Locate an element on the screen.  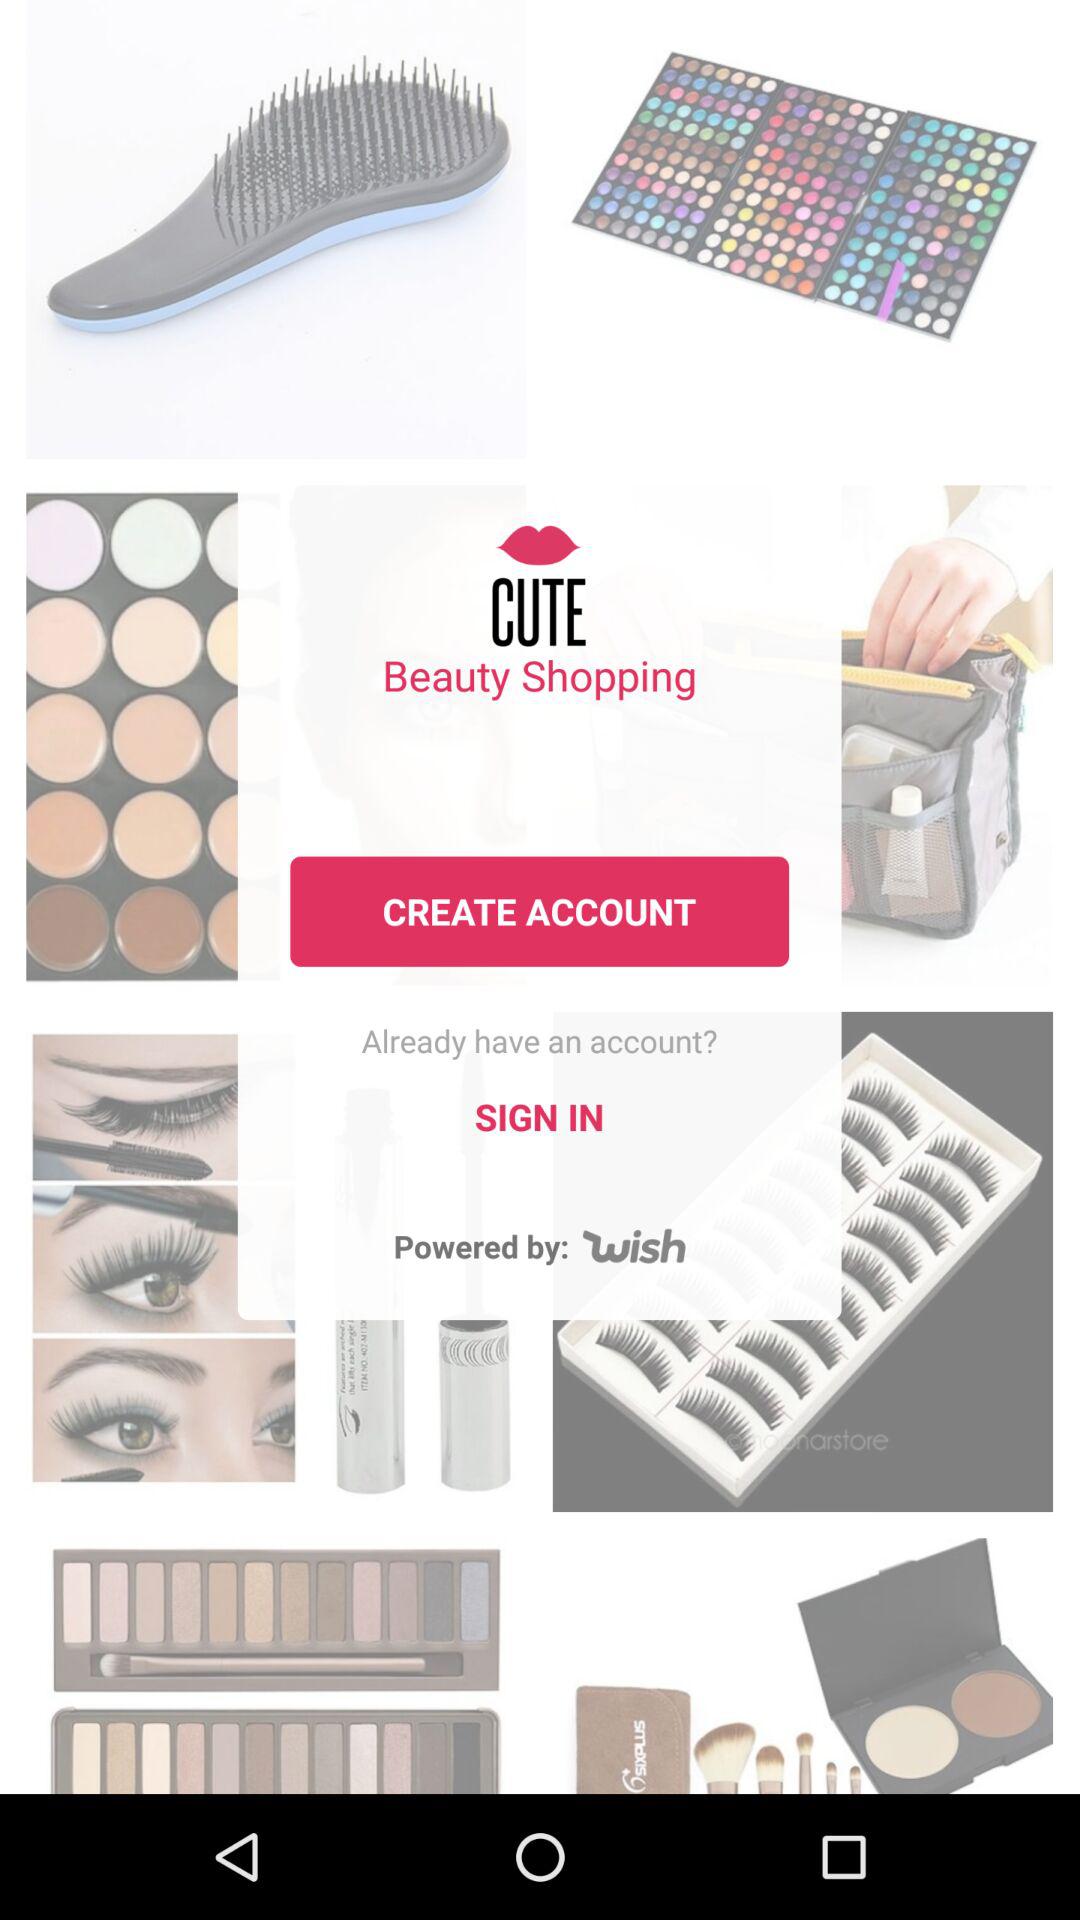
go to the page is located at coordinates (276, 1660).